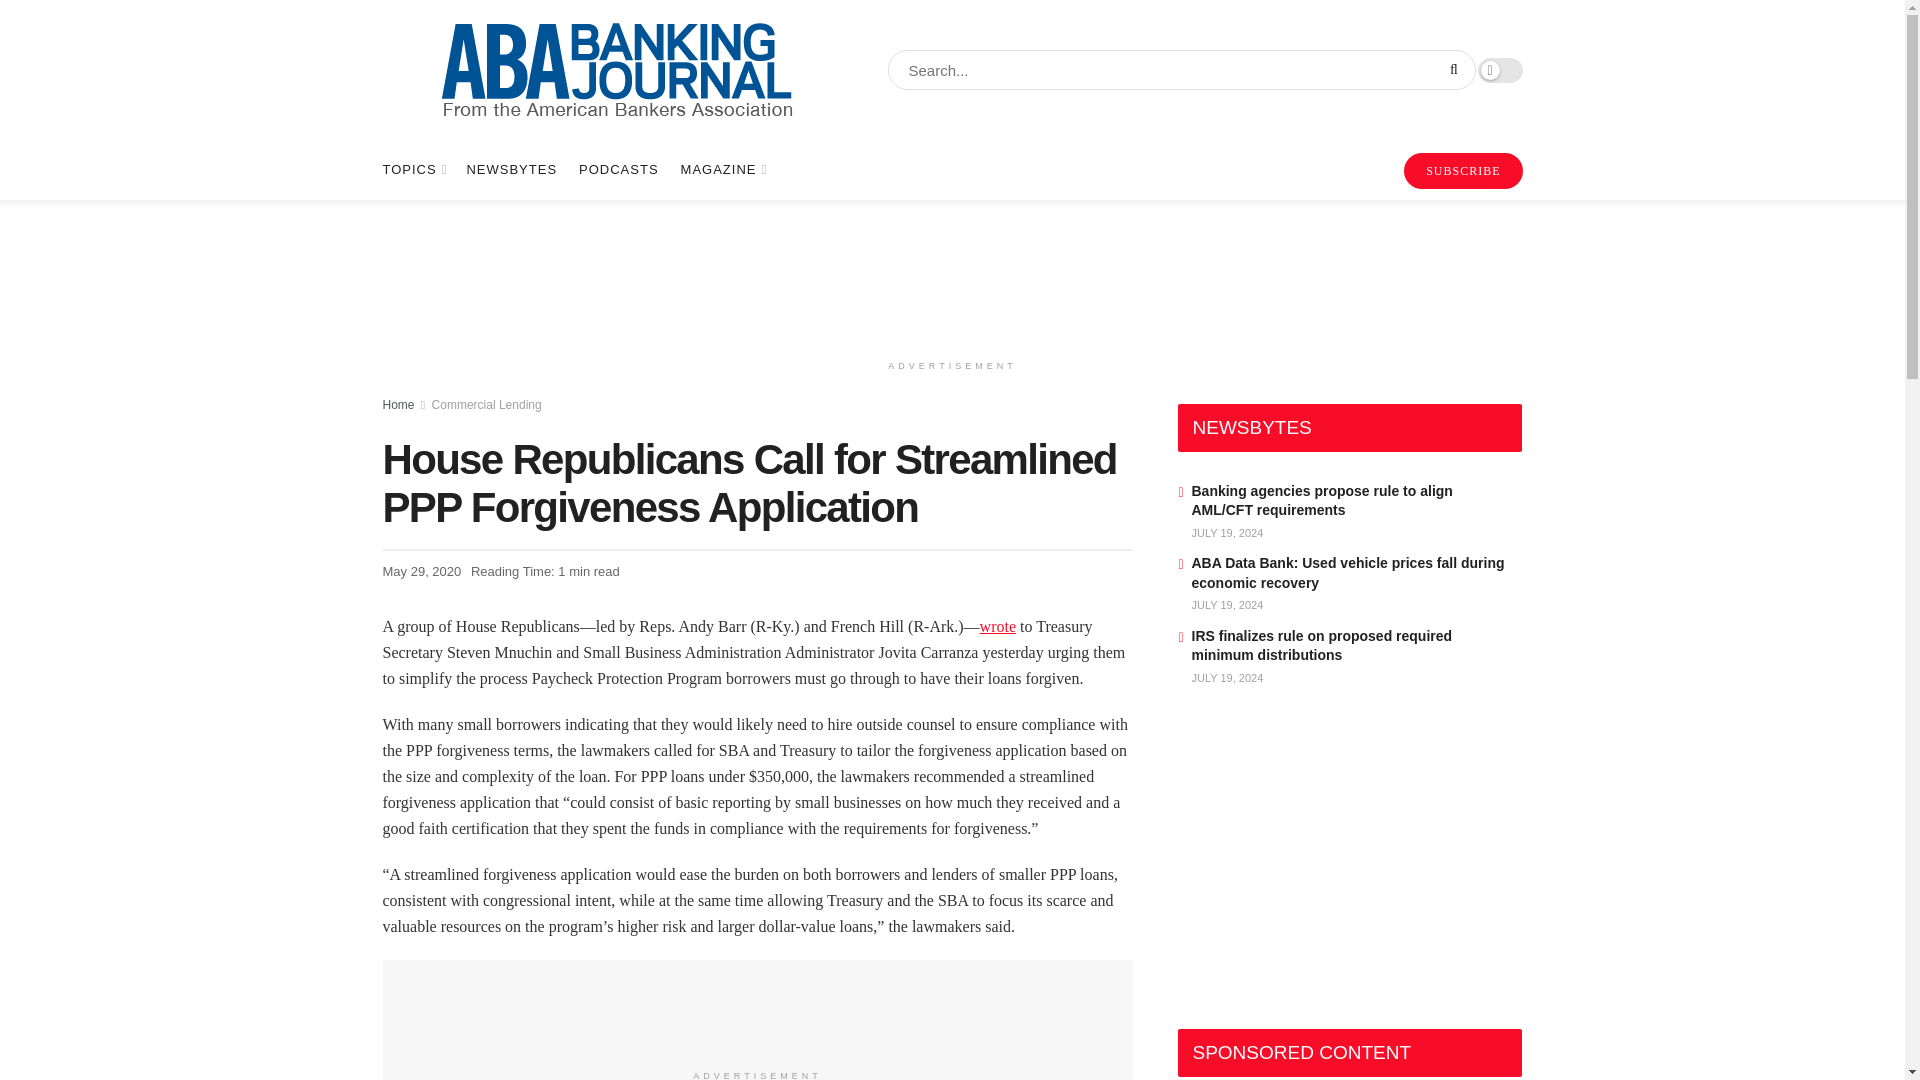 Image resolution: width=1920 pixels, height=1080 pixels. What do you see at coordinates (618, 170) in the screenshot?
I see `PODCASTS` at bounding box center [618, 170].